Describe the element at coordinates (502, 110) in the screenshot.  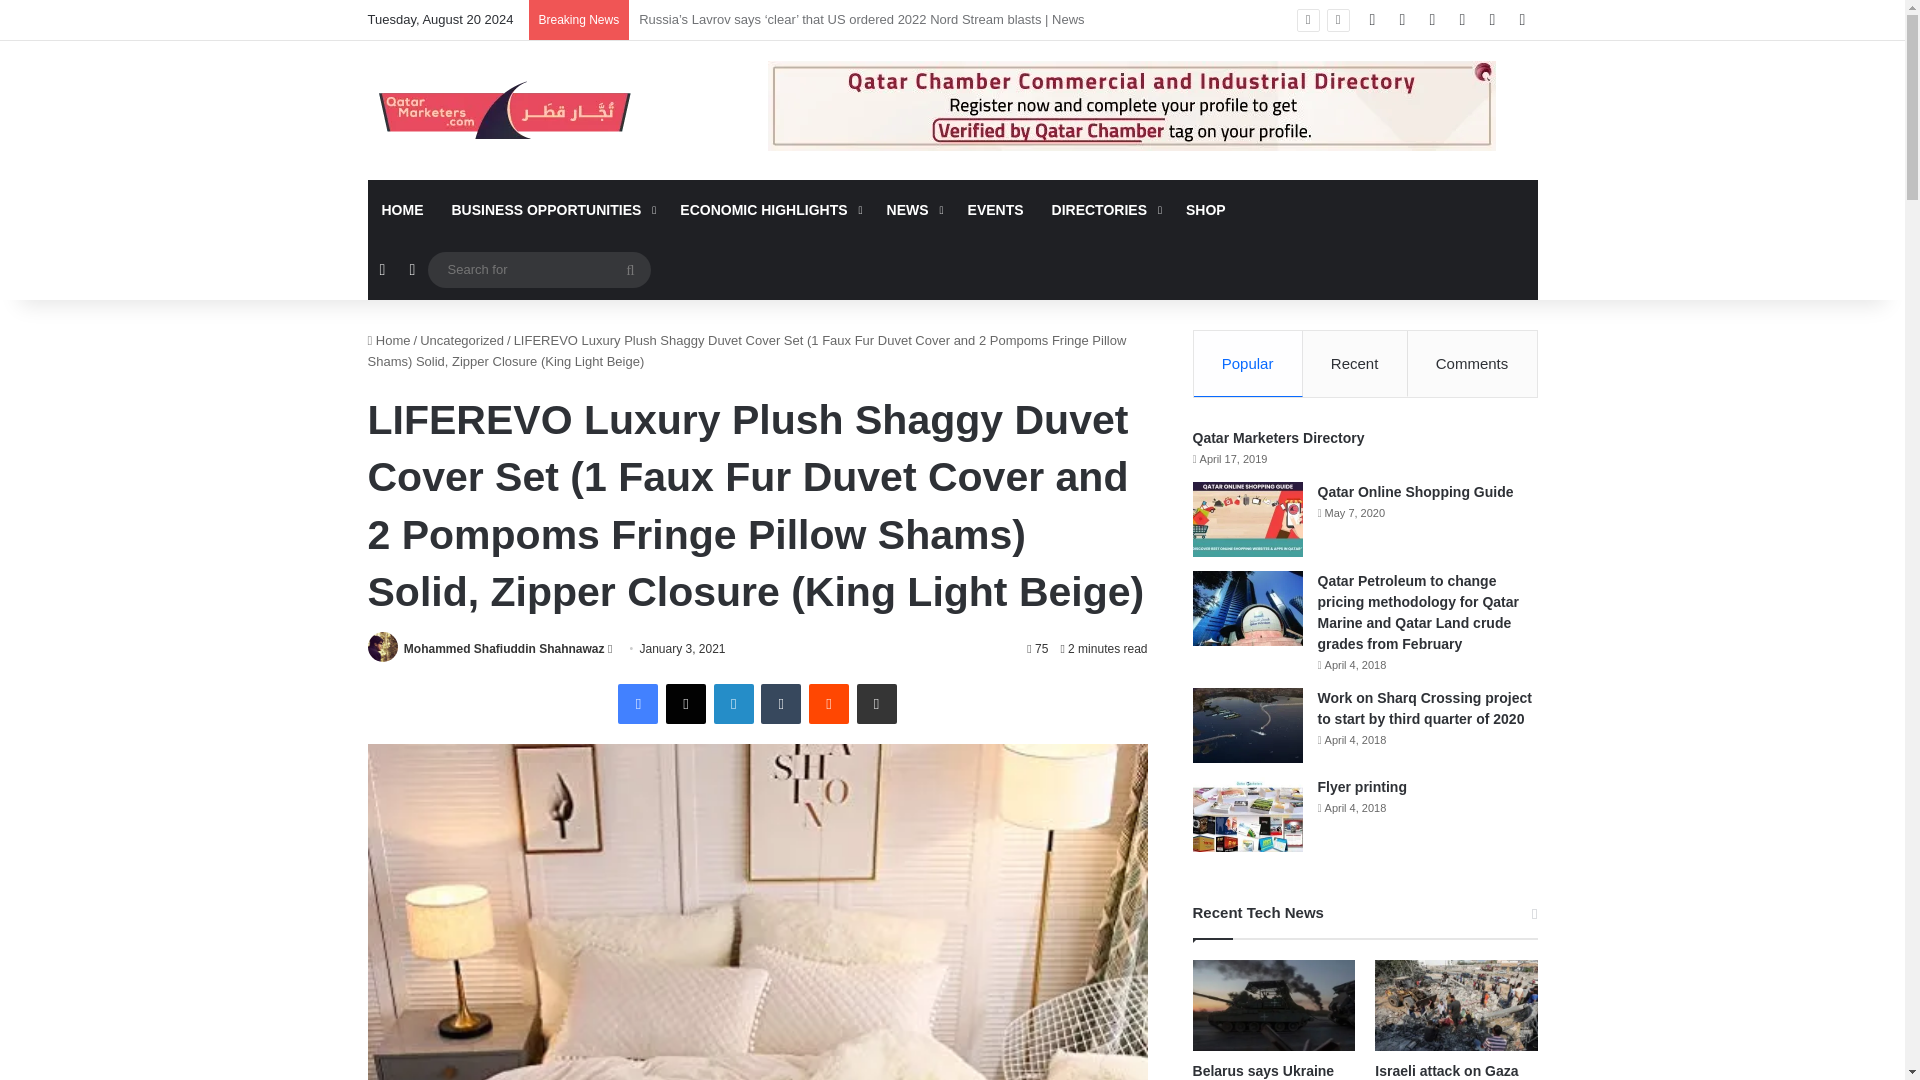
I see `Qatar Marketers` at that location.